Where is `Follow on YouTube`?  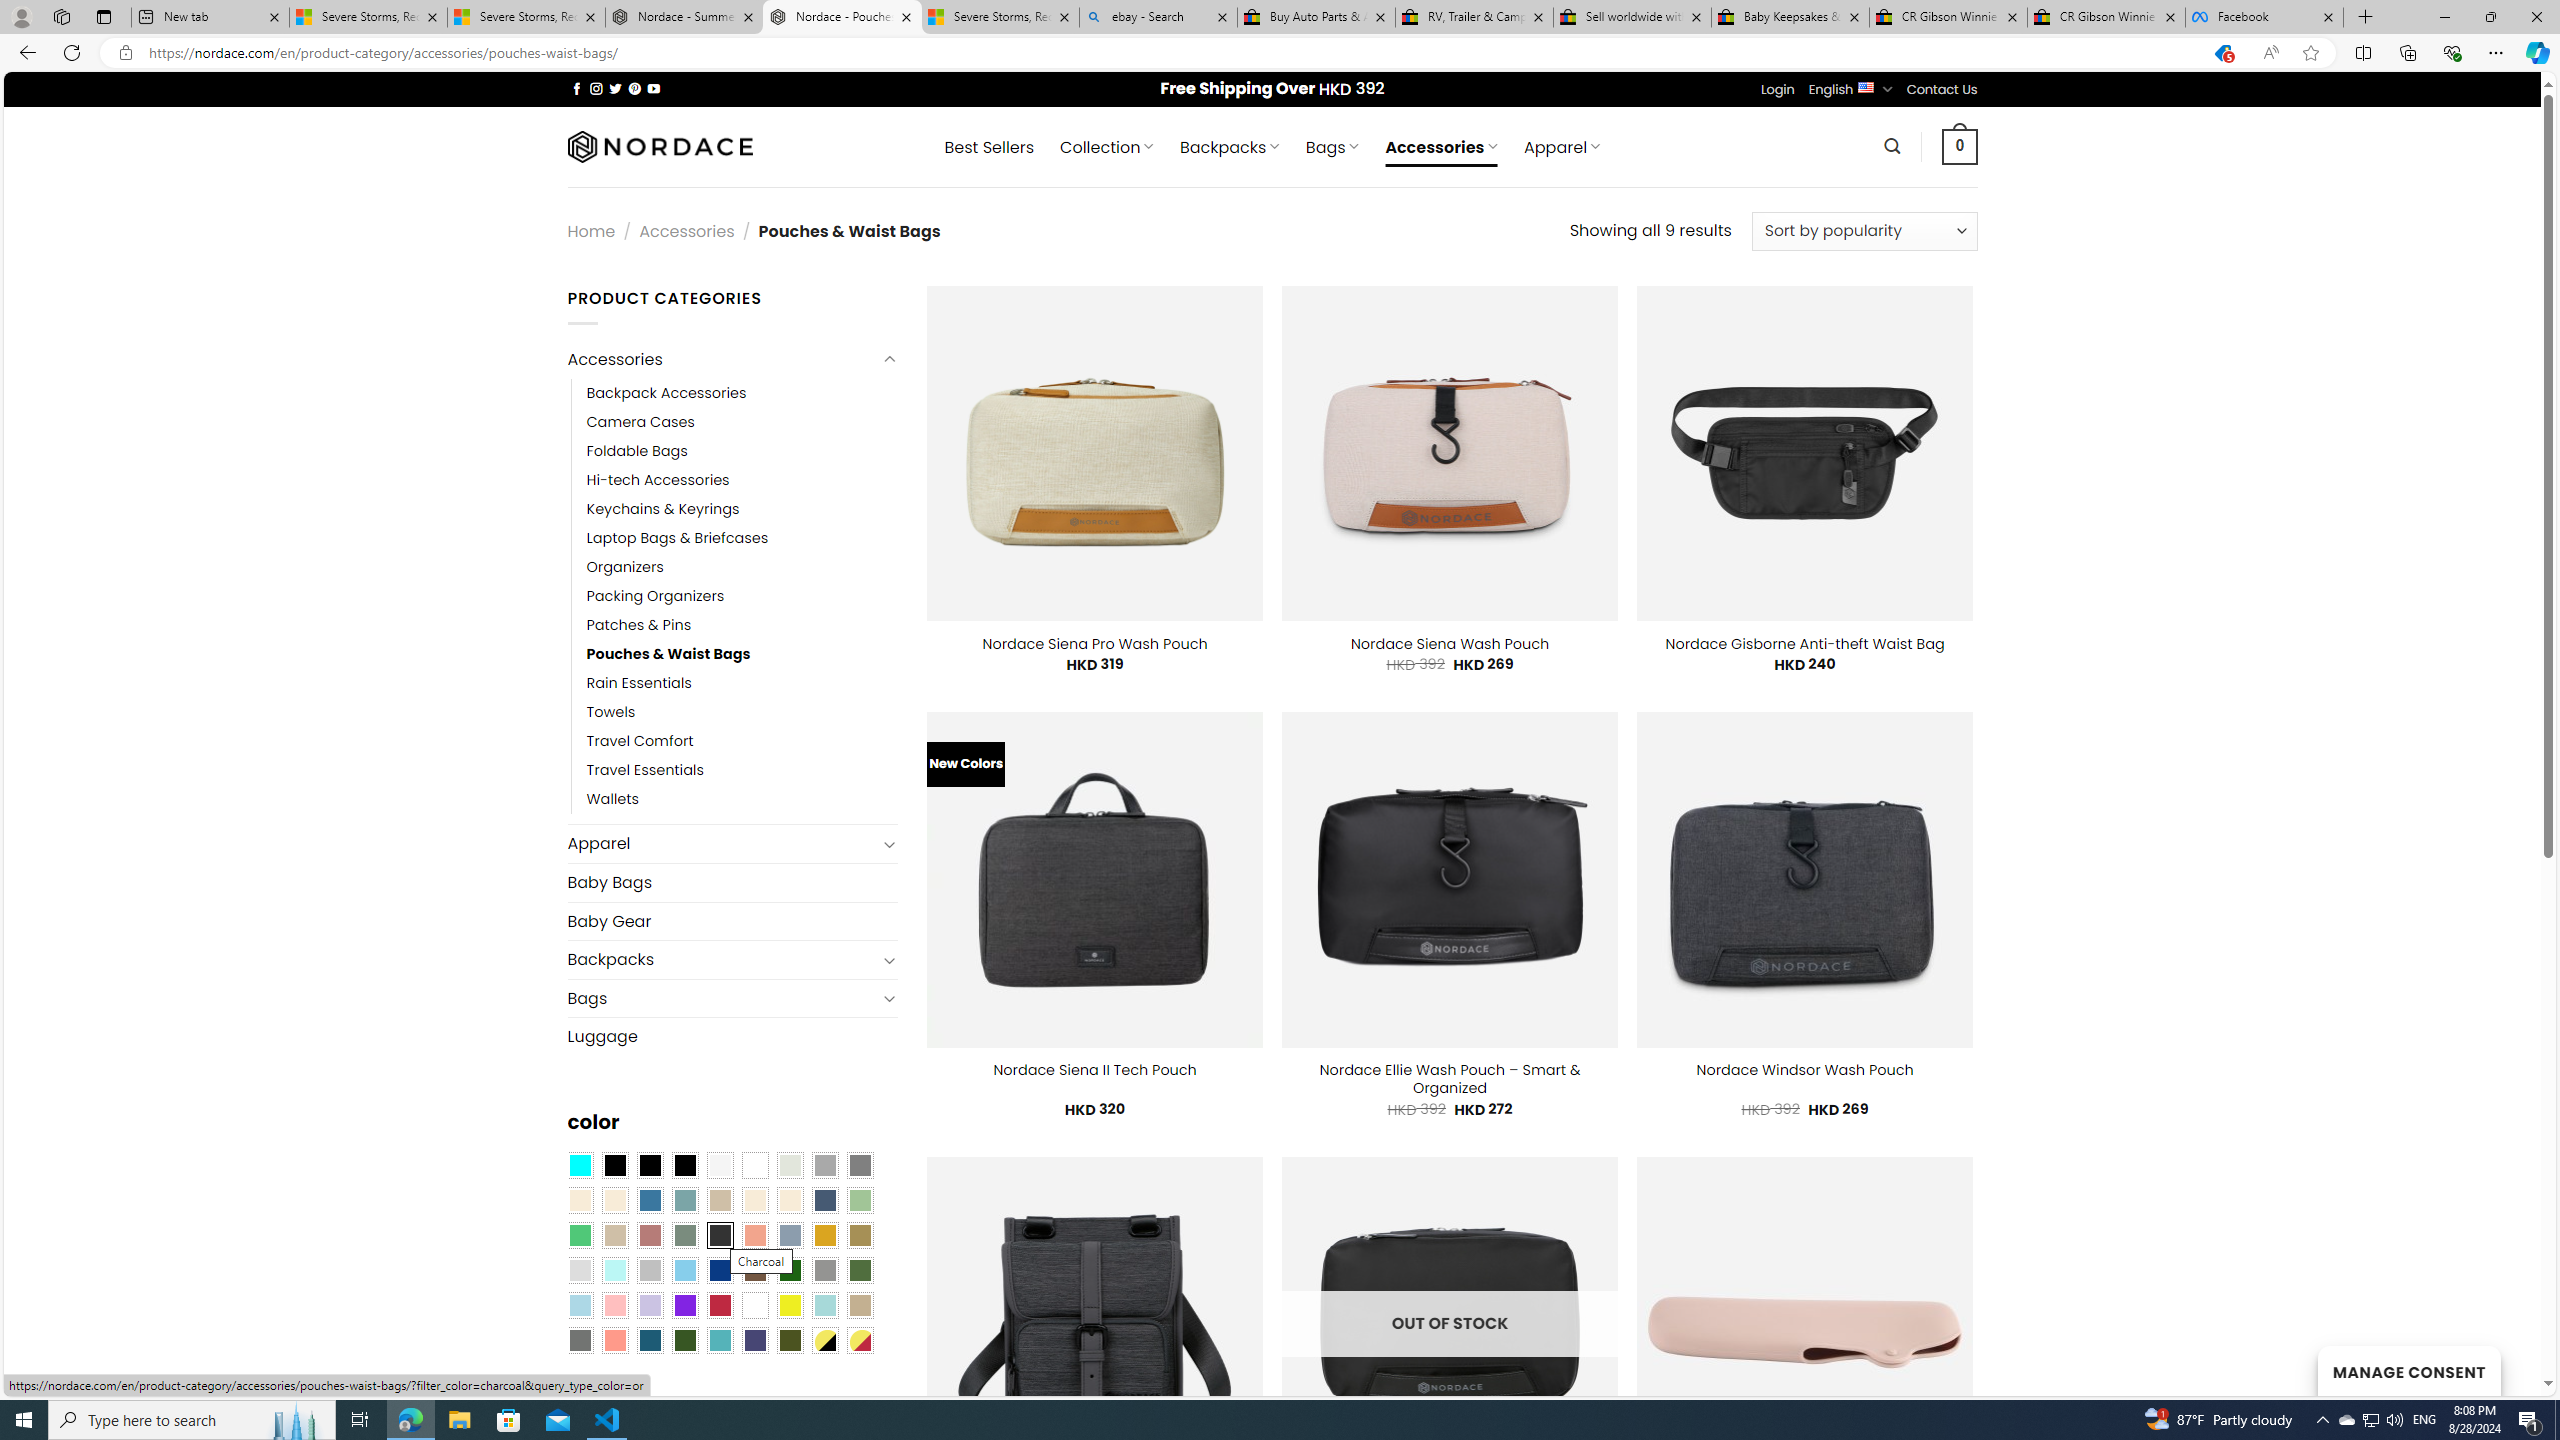 Follow on YouTube is located at coordinates (654, 88).